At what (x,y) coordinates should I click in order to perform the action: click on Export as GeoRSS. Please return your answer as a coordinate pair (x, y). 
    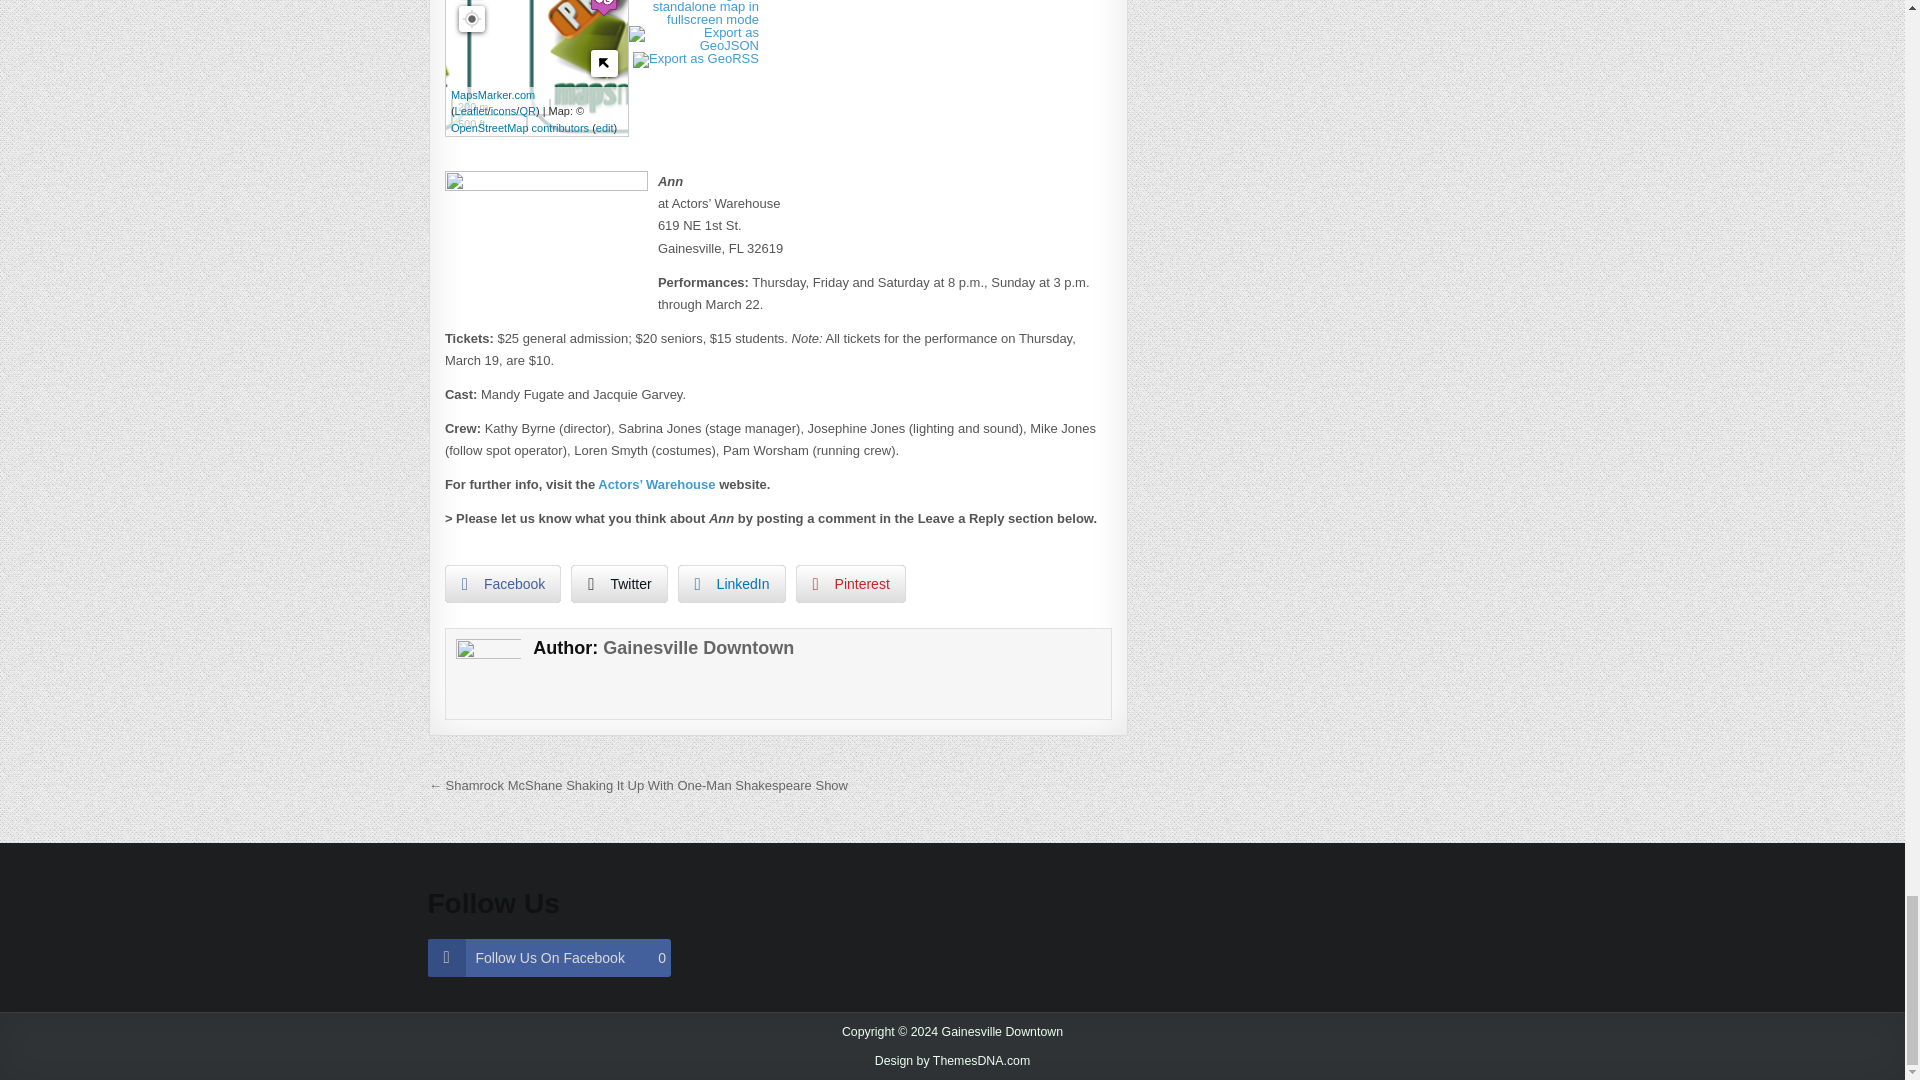
    Looking at the image, I should click on (698, 58).